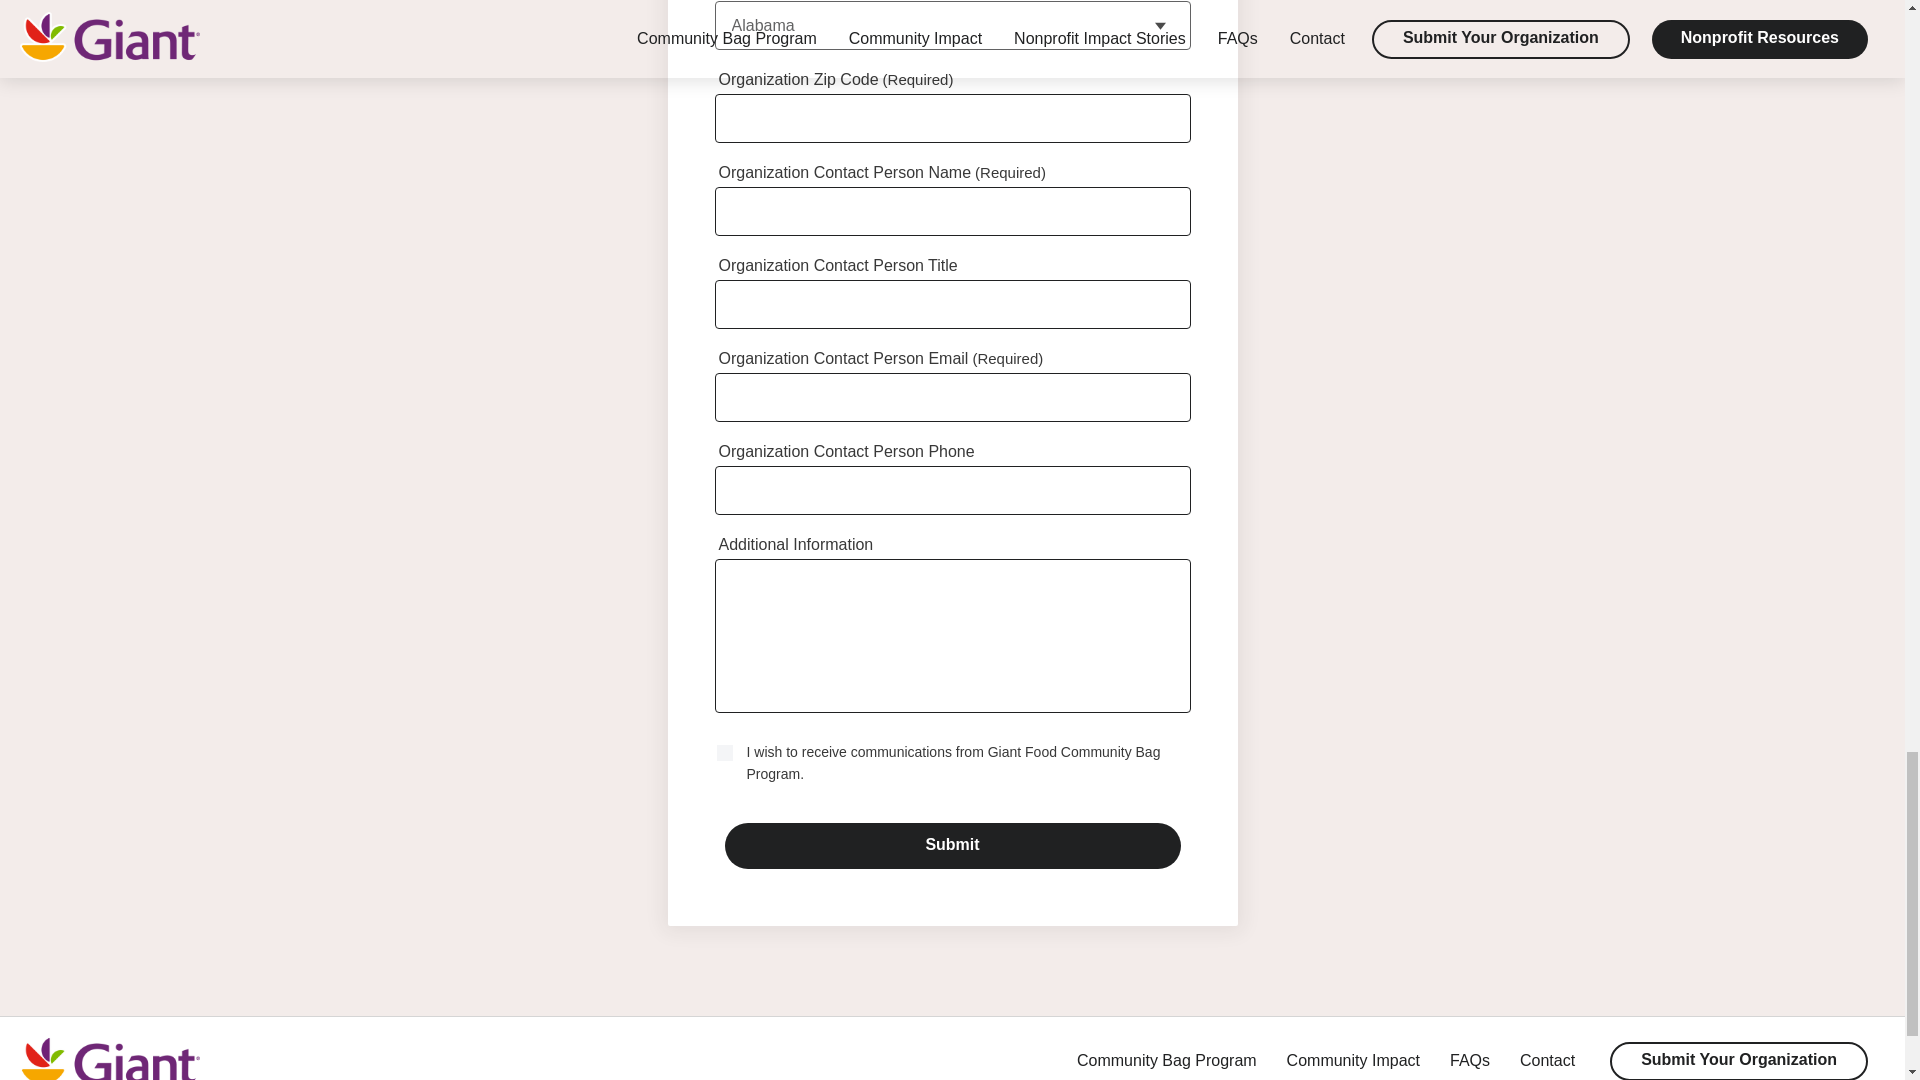 This screenshot has height=1080, width=1920. What do you see at coordinates (1469, 1061) in the screenshot?
I see `FAQs` at bounding box center [1469, 1061].